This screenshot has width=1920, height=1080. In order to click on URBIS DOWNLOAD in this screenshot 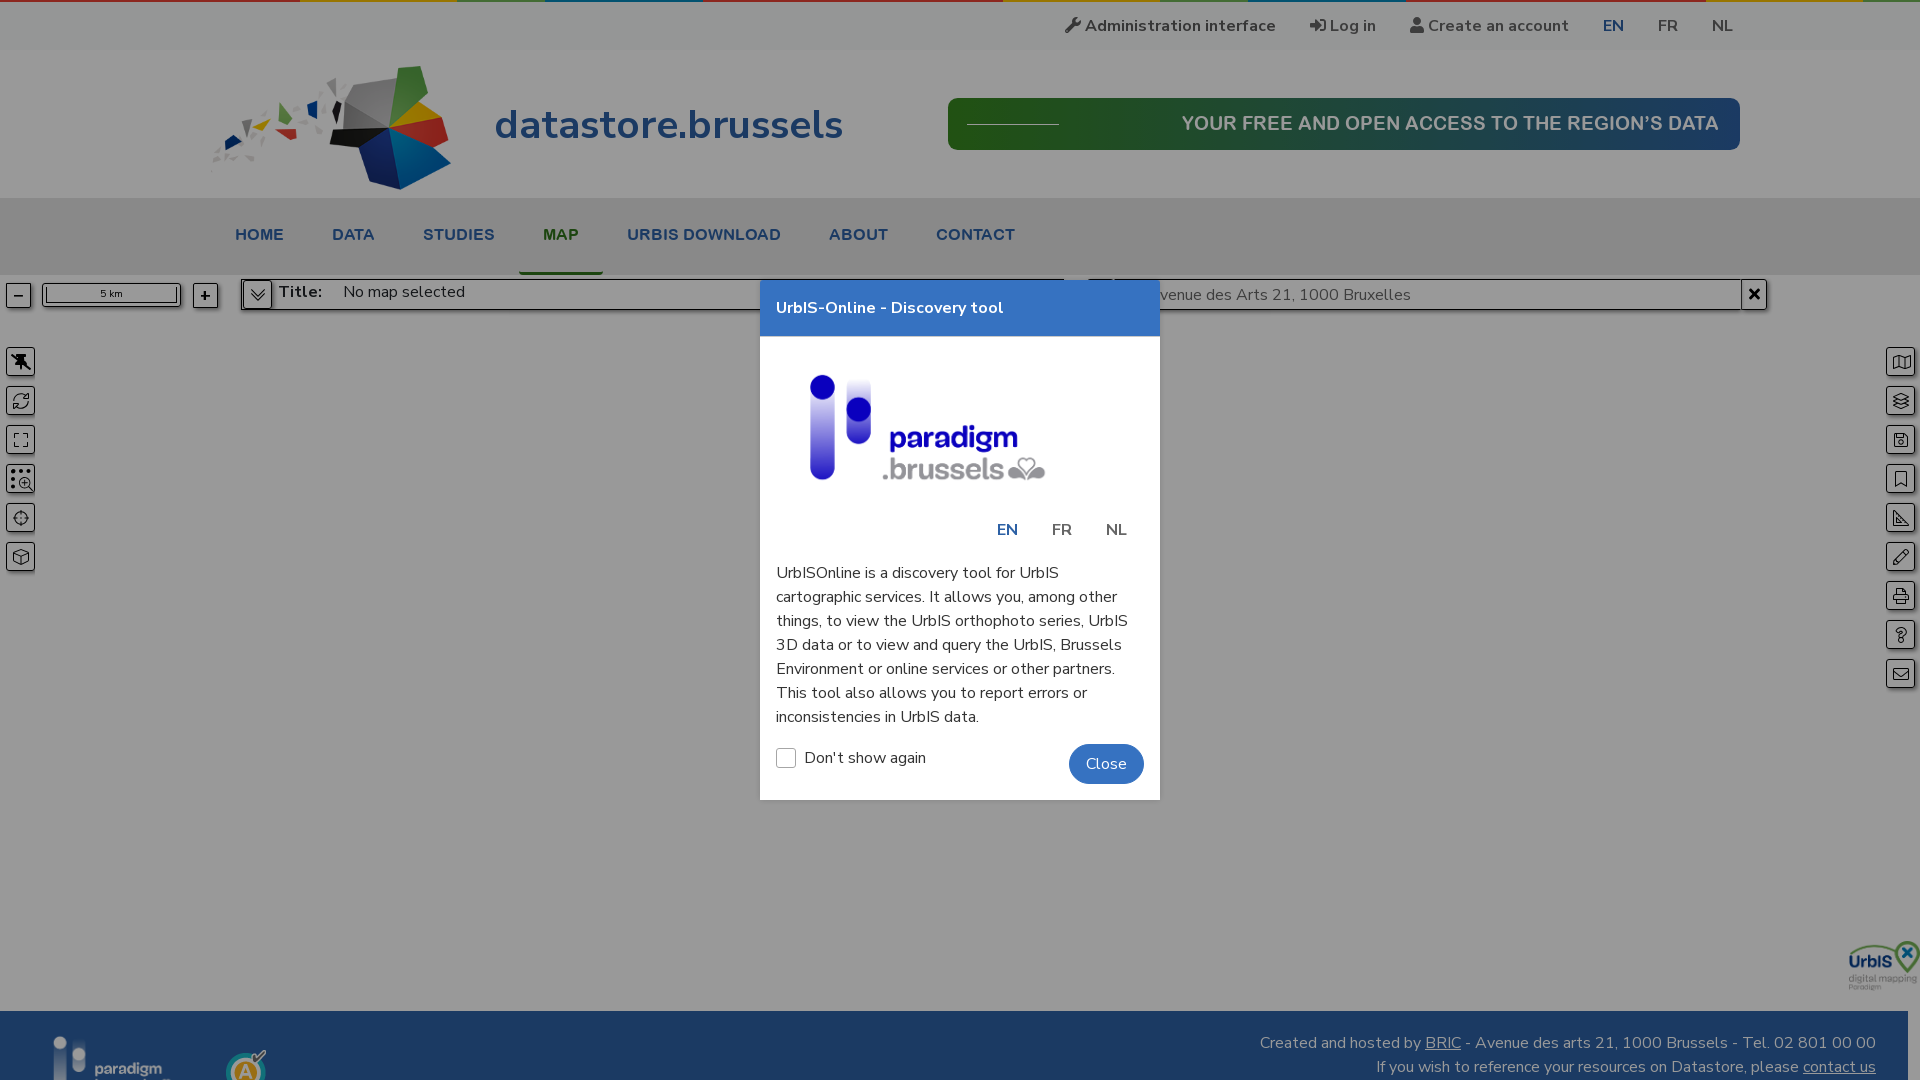, I will do `click(704, 234)`.